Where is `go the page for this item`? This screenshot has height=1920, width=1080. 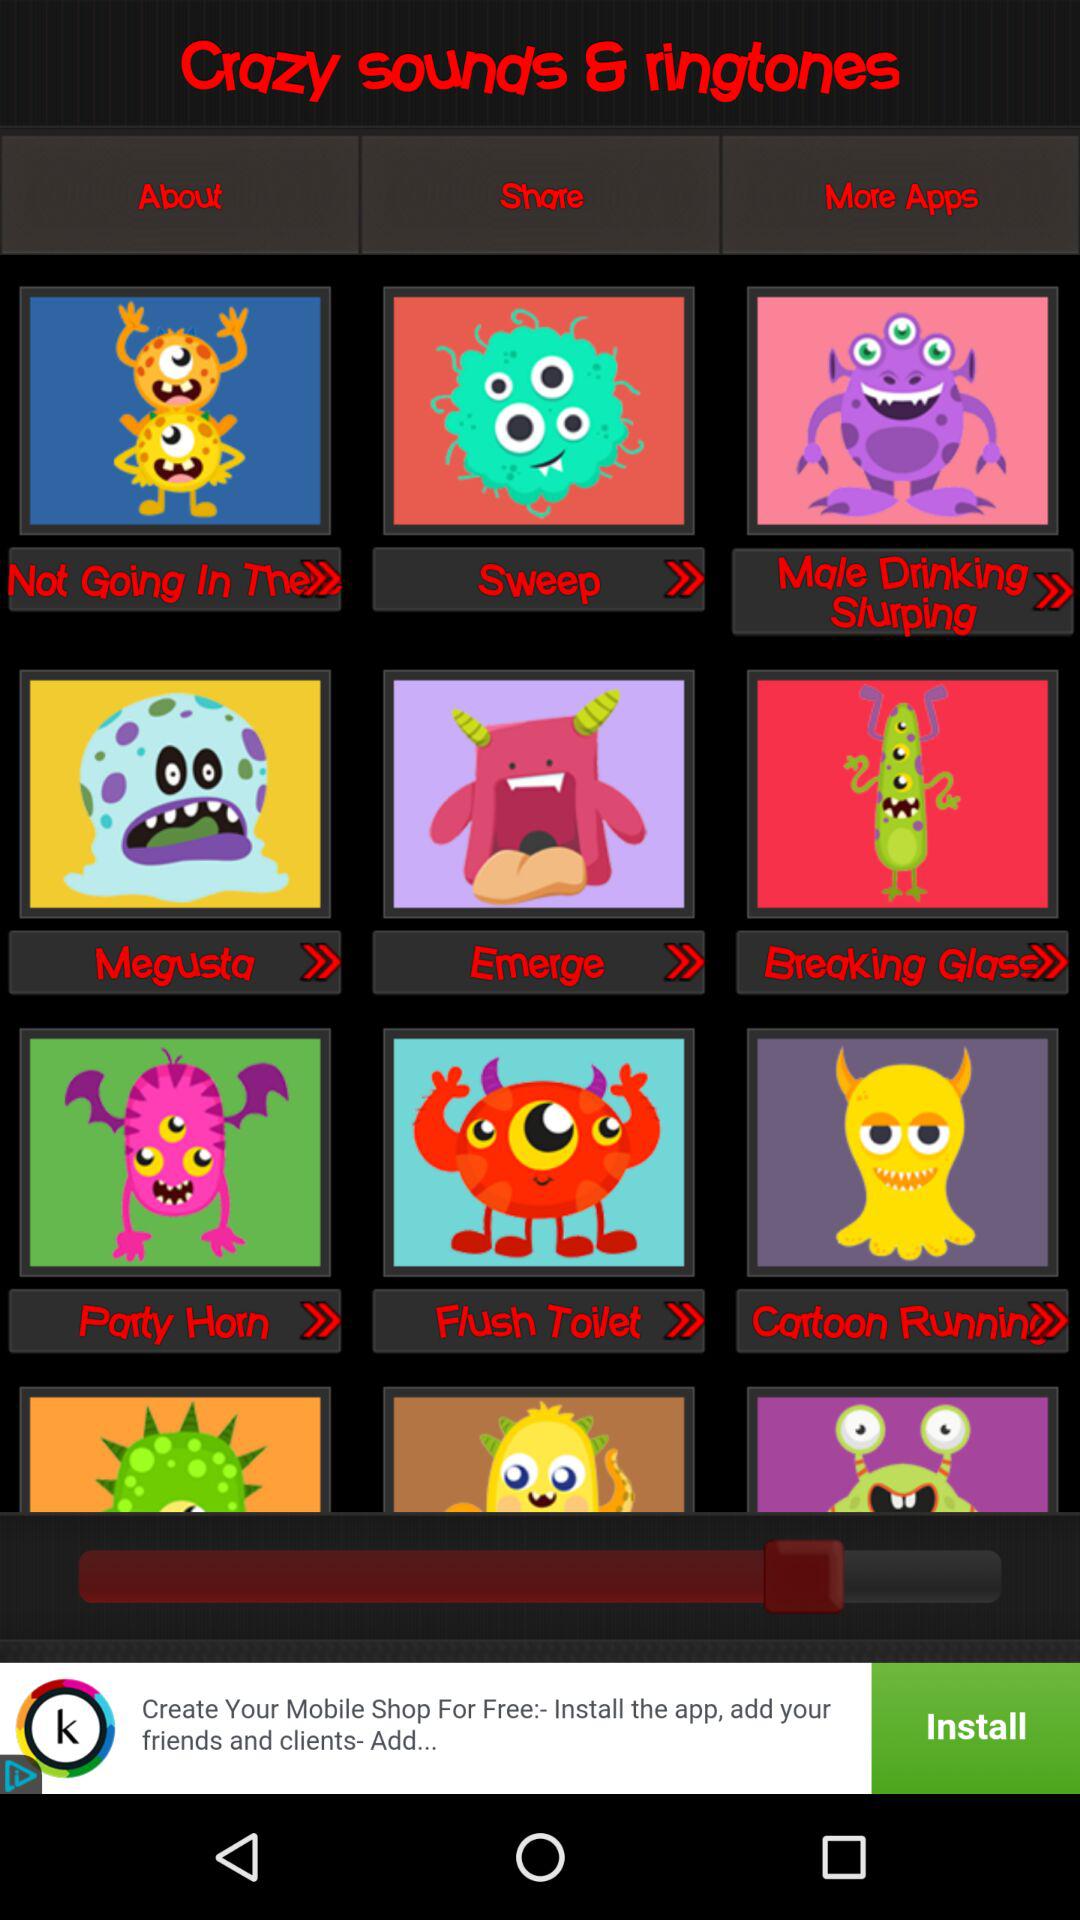 go the page for this item is located at coordinates (1046, 1320).